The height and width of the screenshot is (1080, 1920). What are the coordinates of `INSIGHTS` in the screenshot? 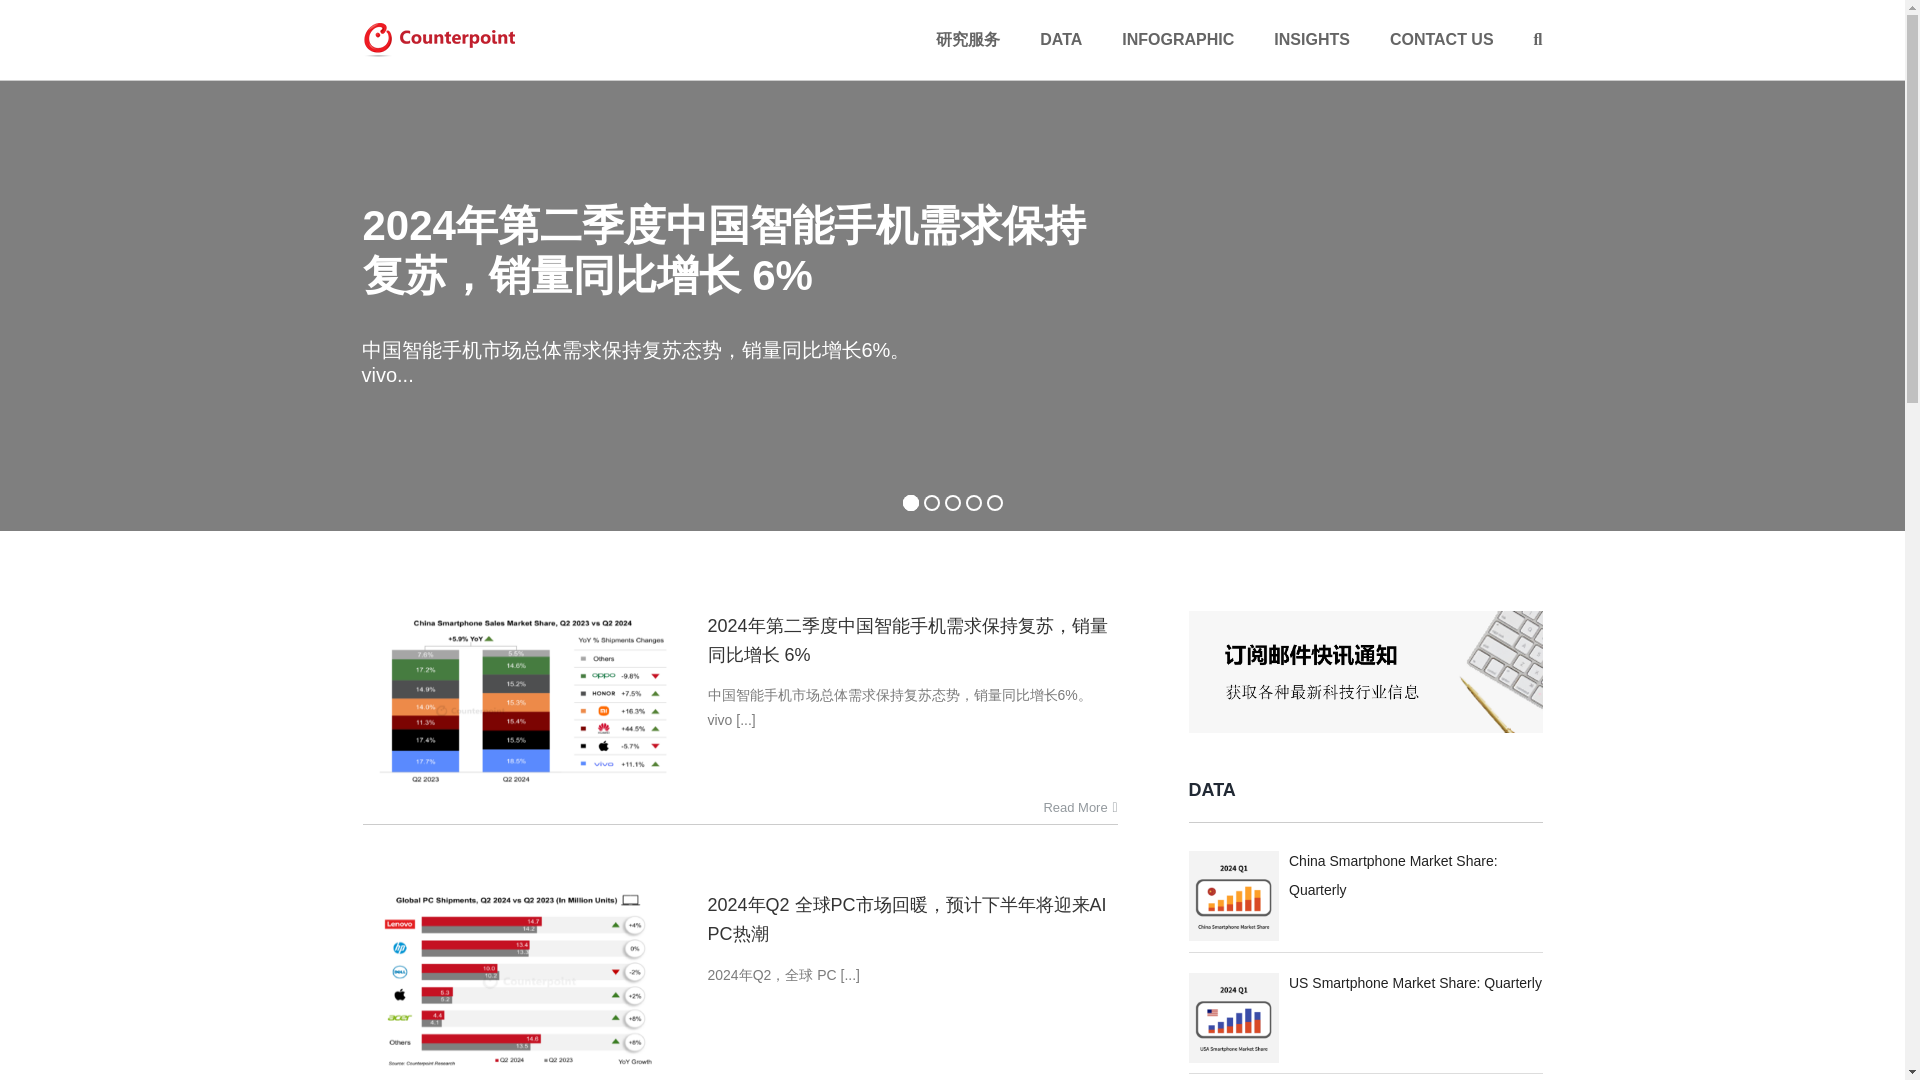 It's located at (1312, 40).